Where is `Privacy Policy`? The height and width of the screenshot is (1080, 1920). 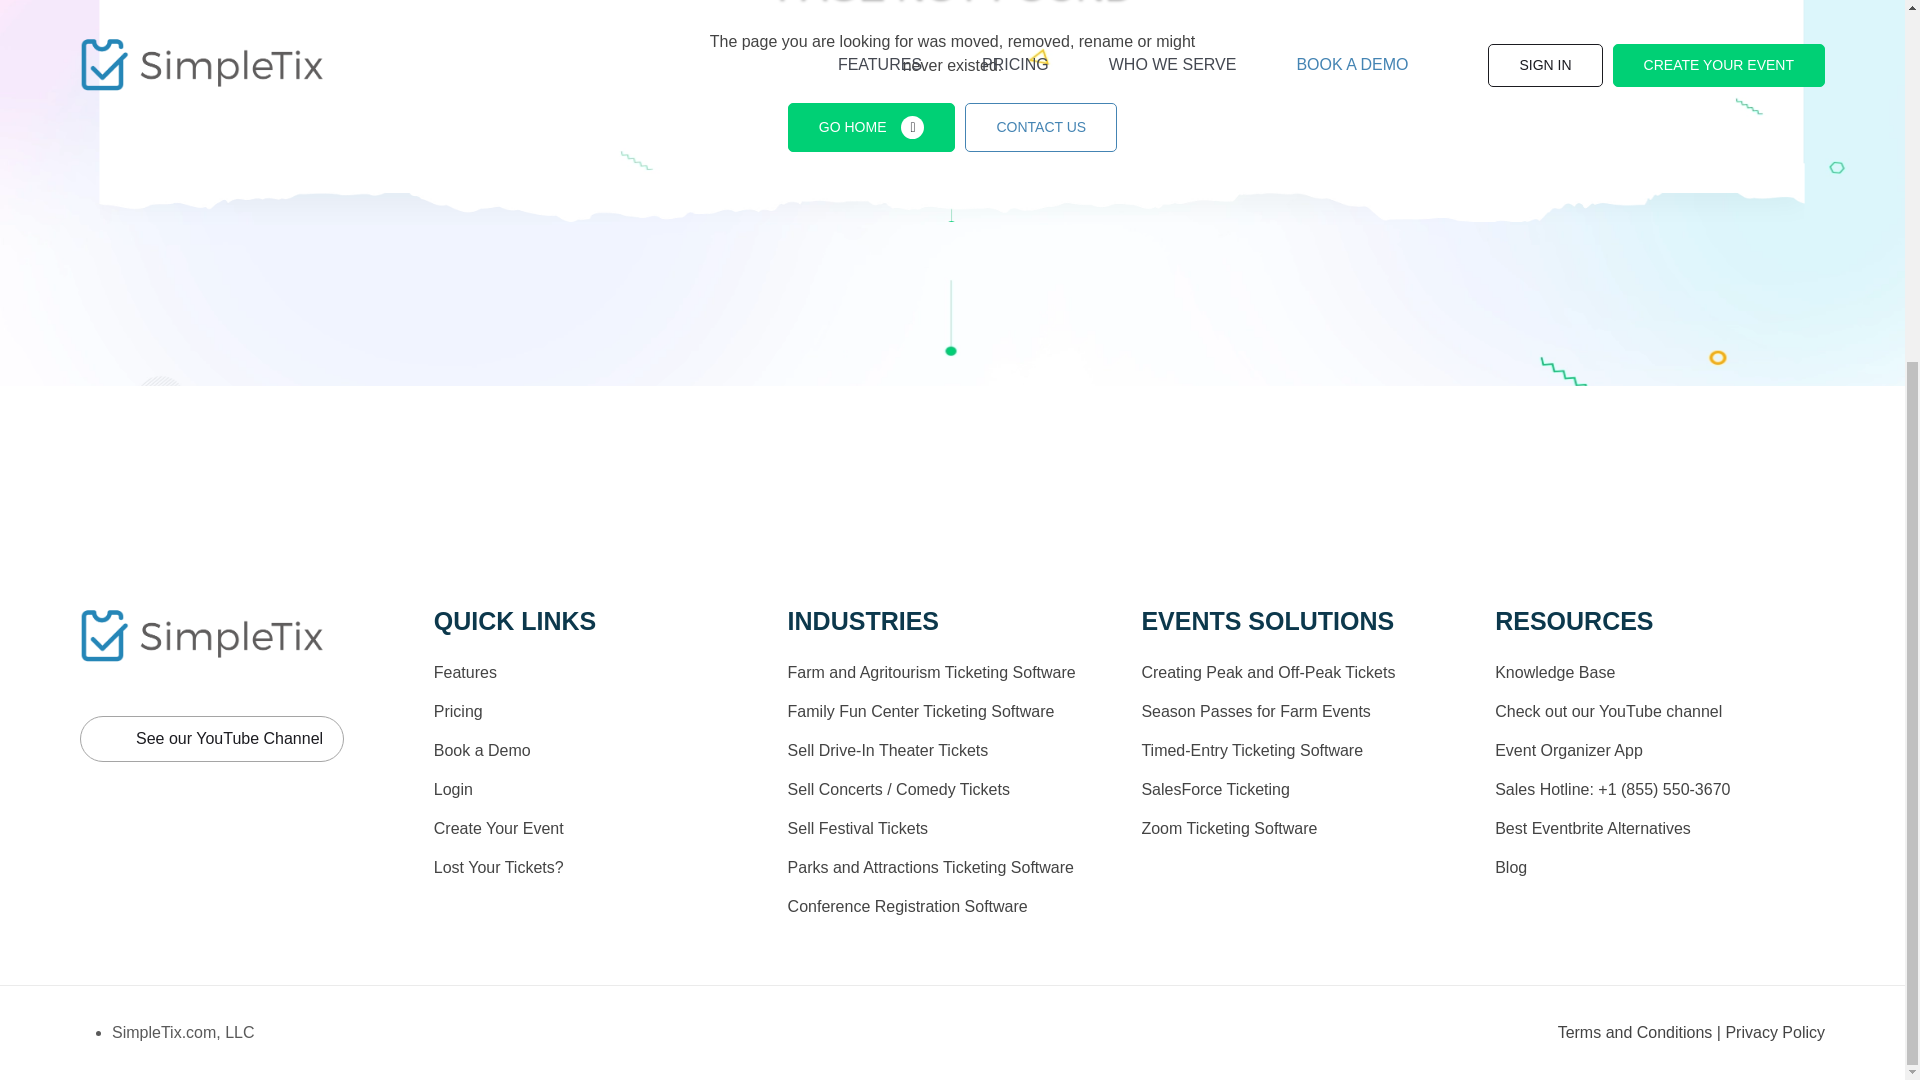 Privacy Policy is located at coordinates (1774, 1032).